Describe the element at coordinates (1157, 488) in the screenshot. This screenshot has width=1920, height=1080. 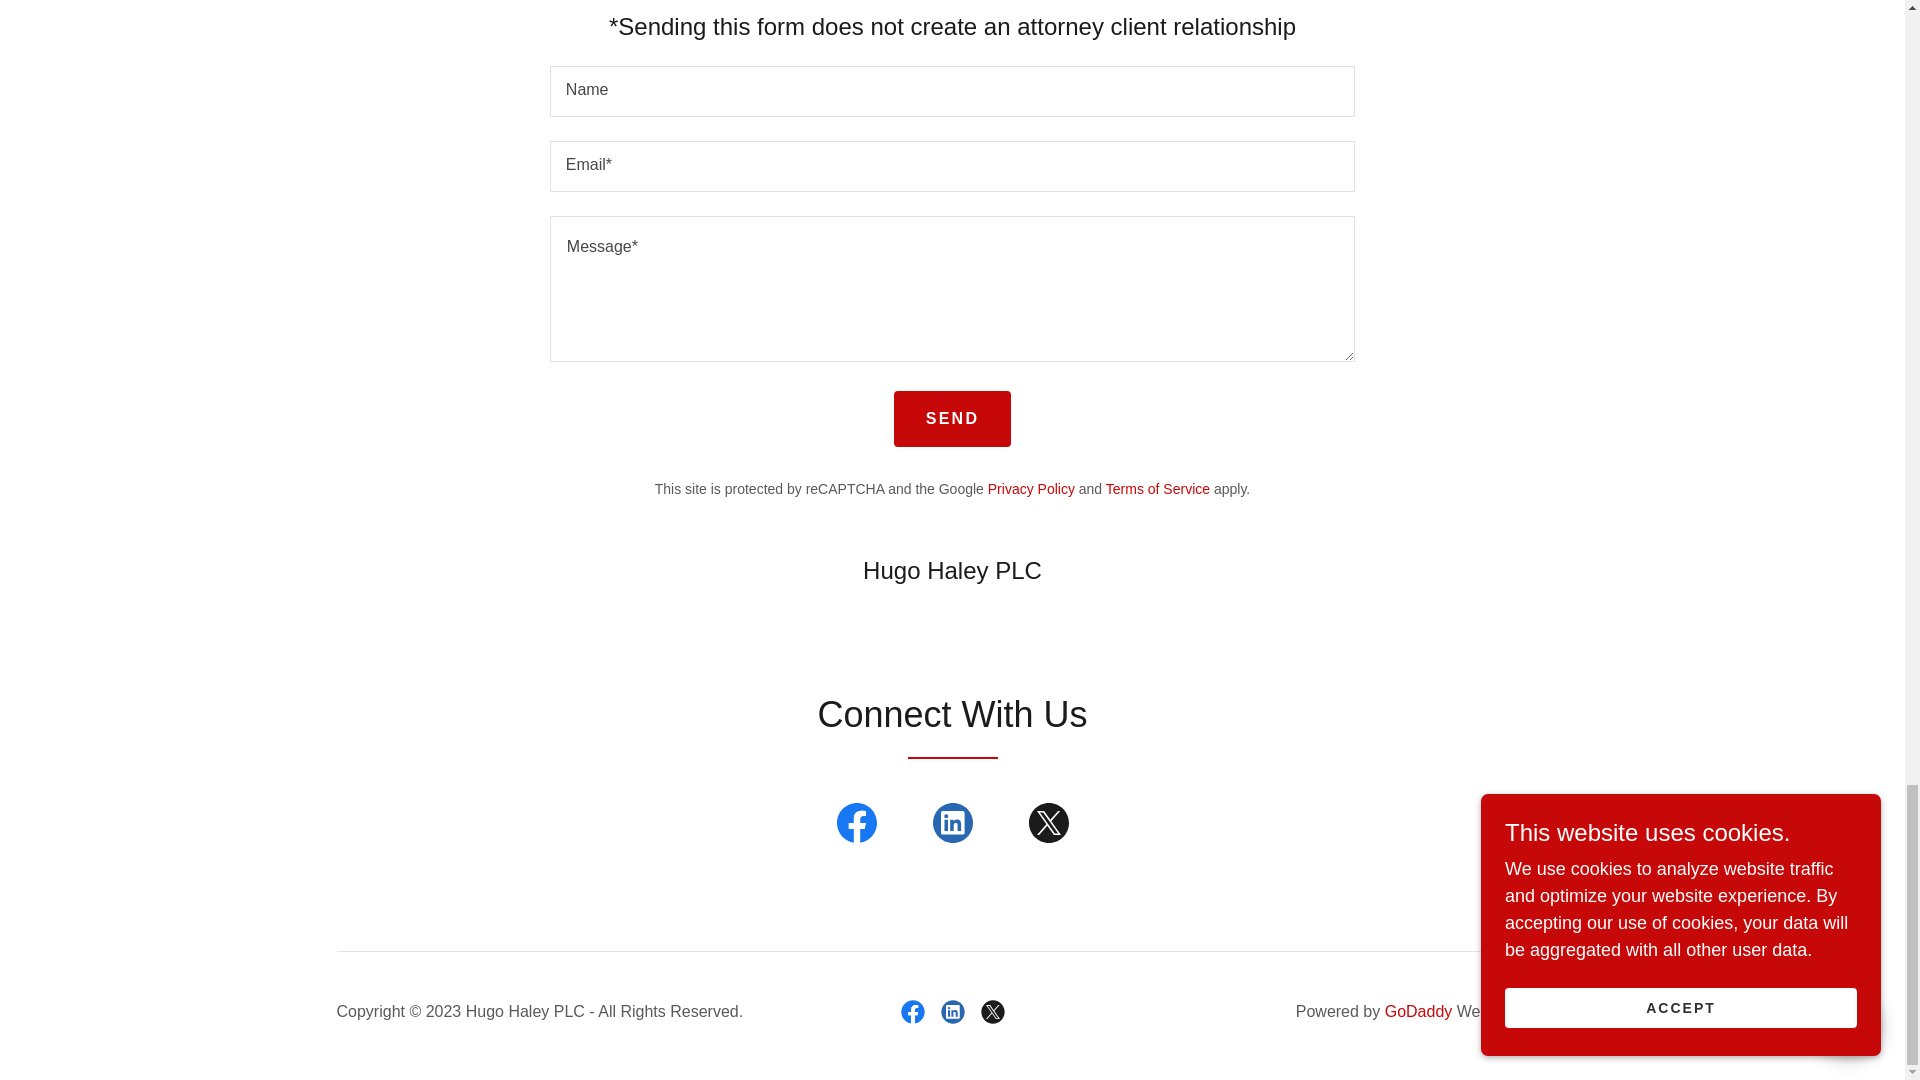
I see `Terms of Service` at that location.